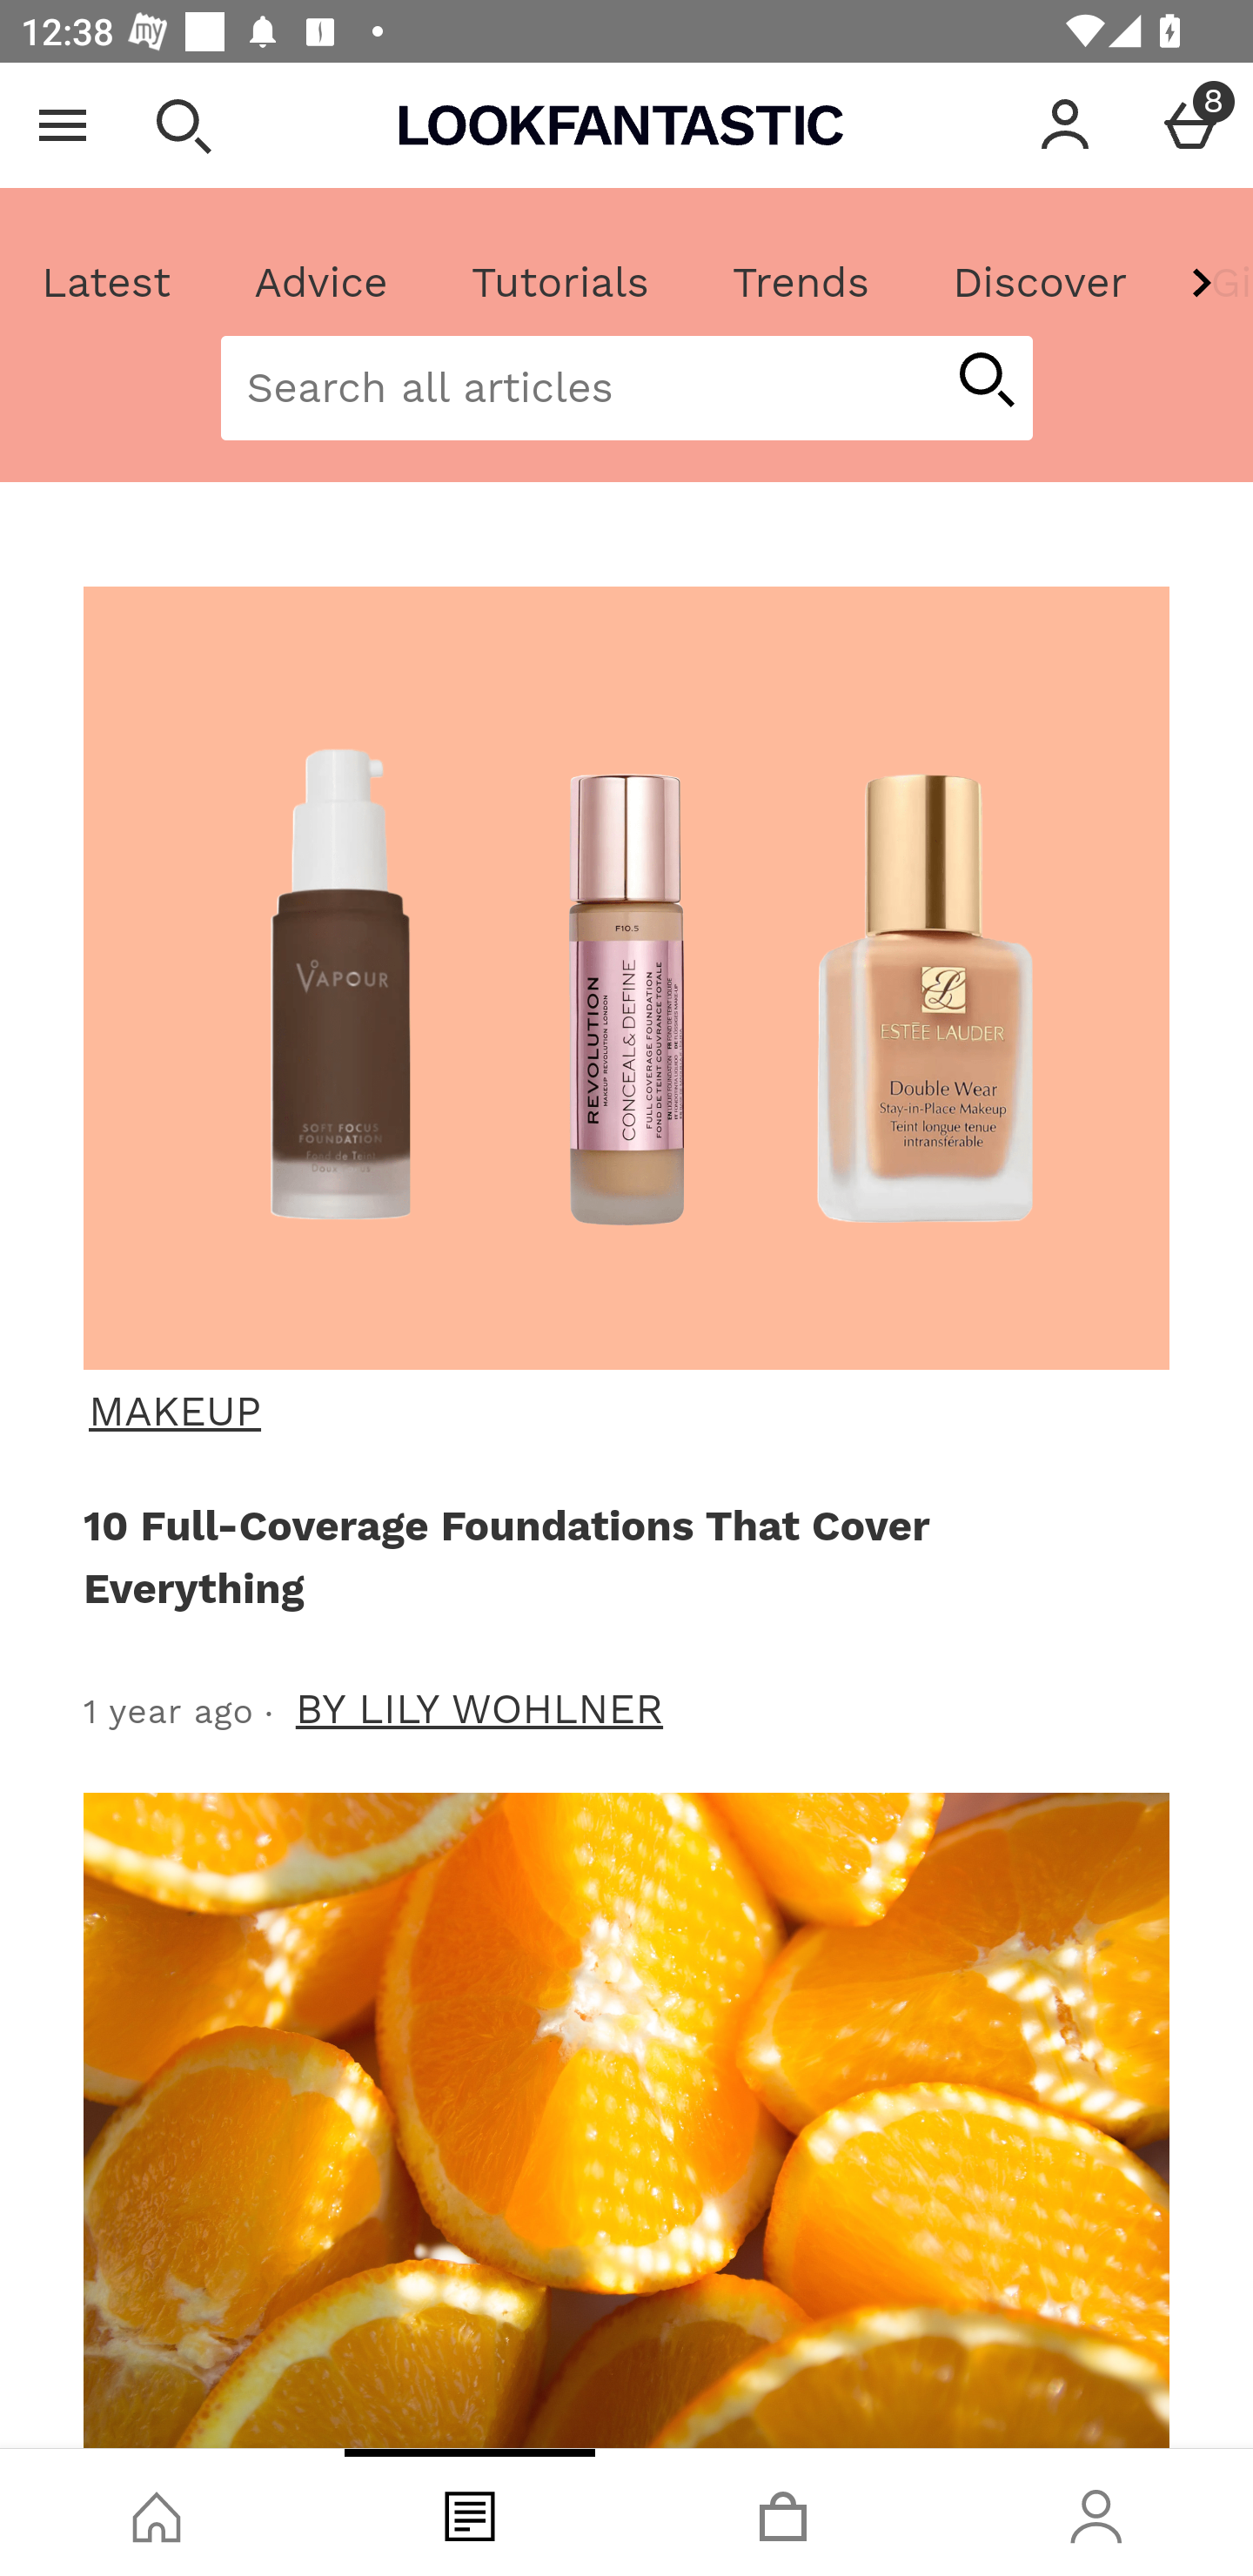 Image resolution: width=1253 pixels, height=2576 pixels. What do you see at coordinates (985, 382) in the screenshot?
I see `start article search` at bounding box center [985, 382].